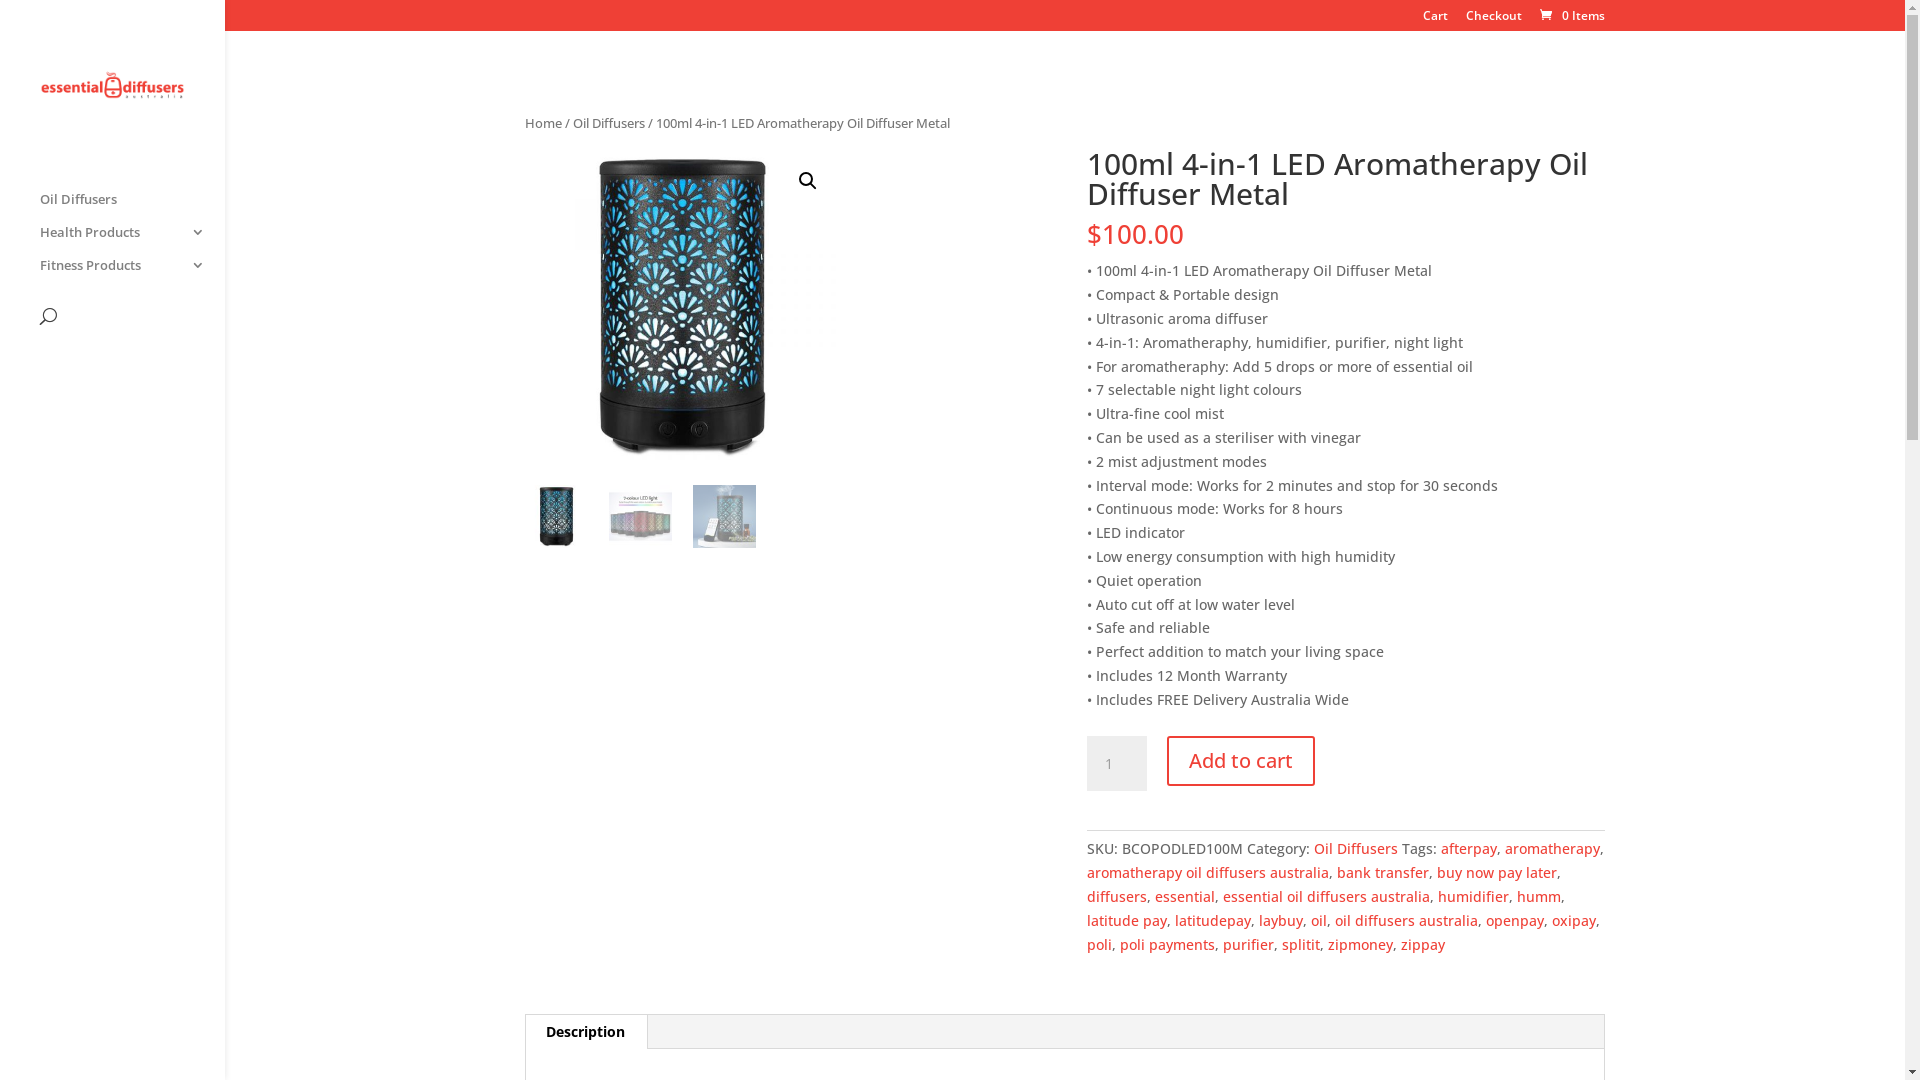 The height and width of the screenshot is (1080, 1920). What do you see at coordinates (544, 123) in the screenshot?
I see `Home` at bounding box center [544, 123].